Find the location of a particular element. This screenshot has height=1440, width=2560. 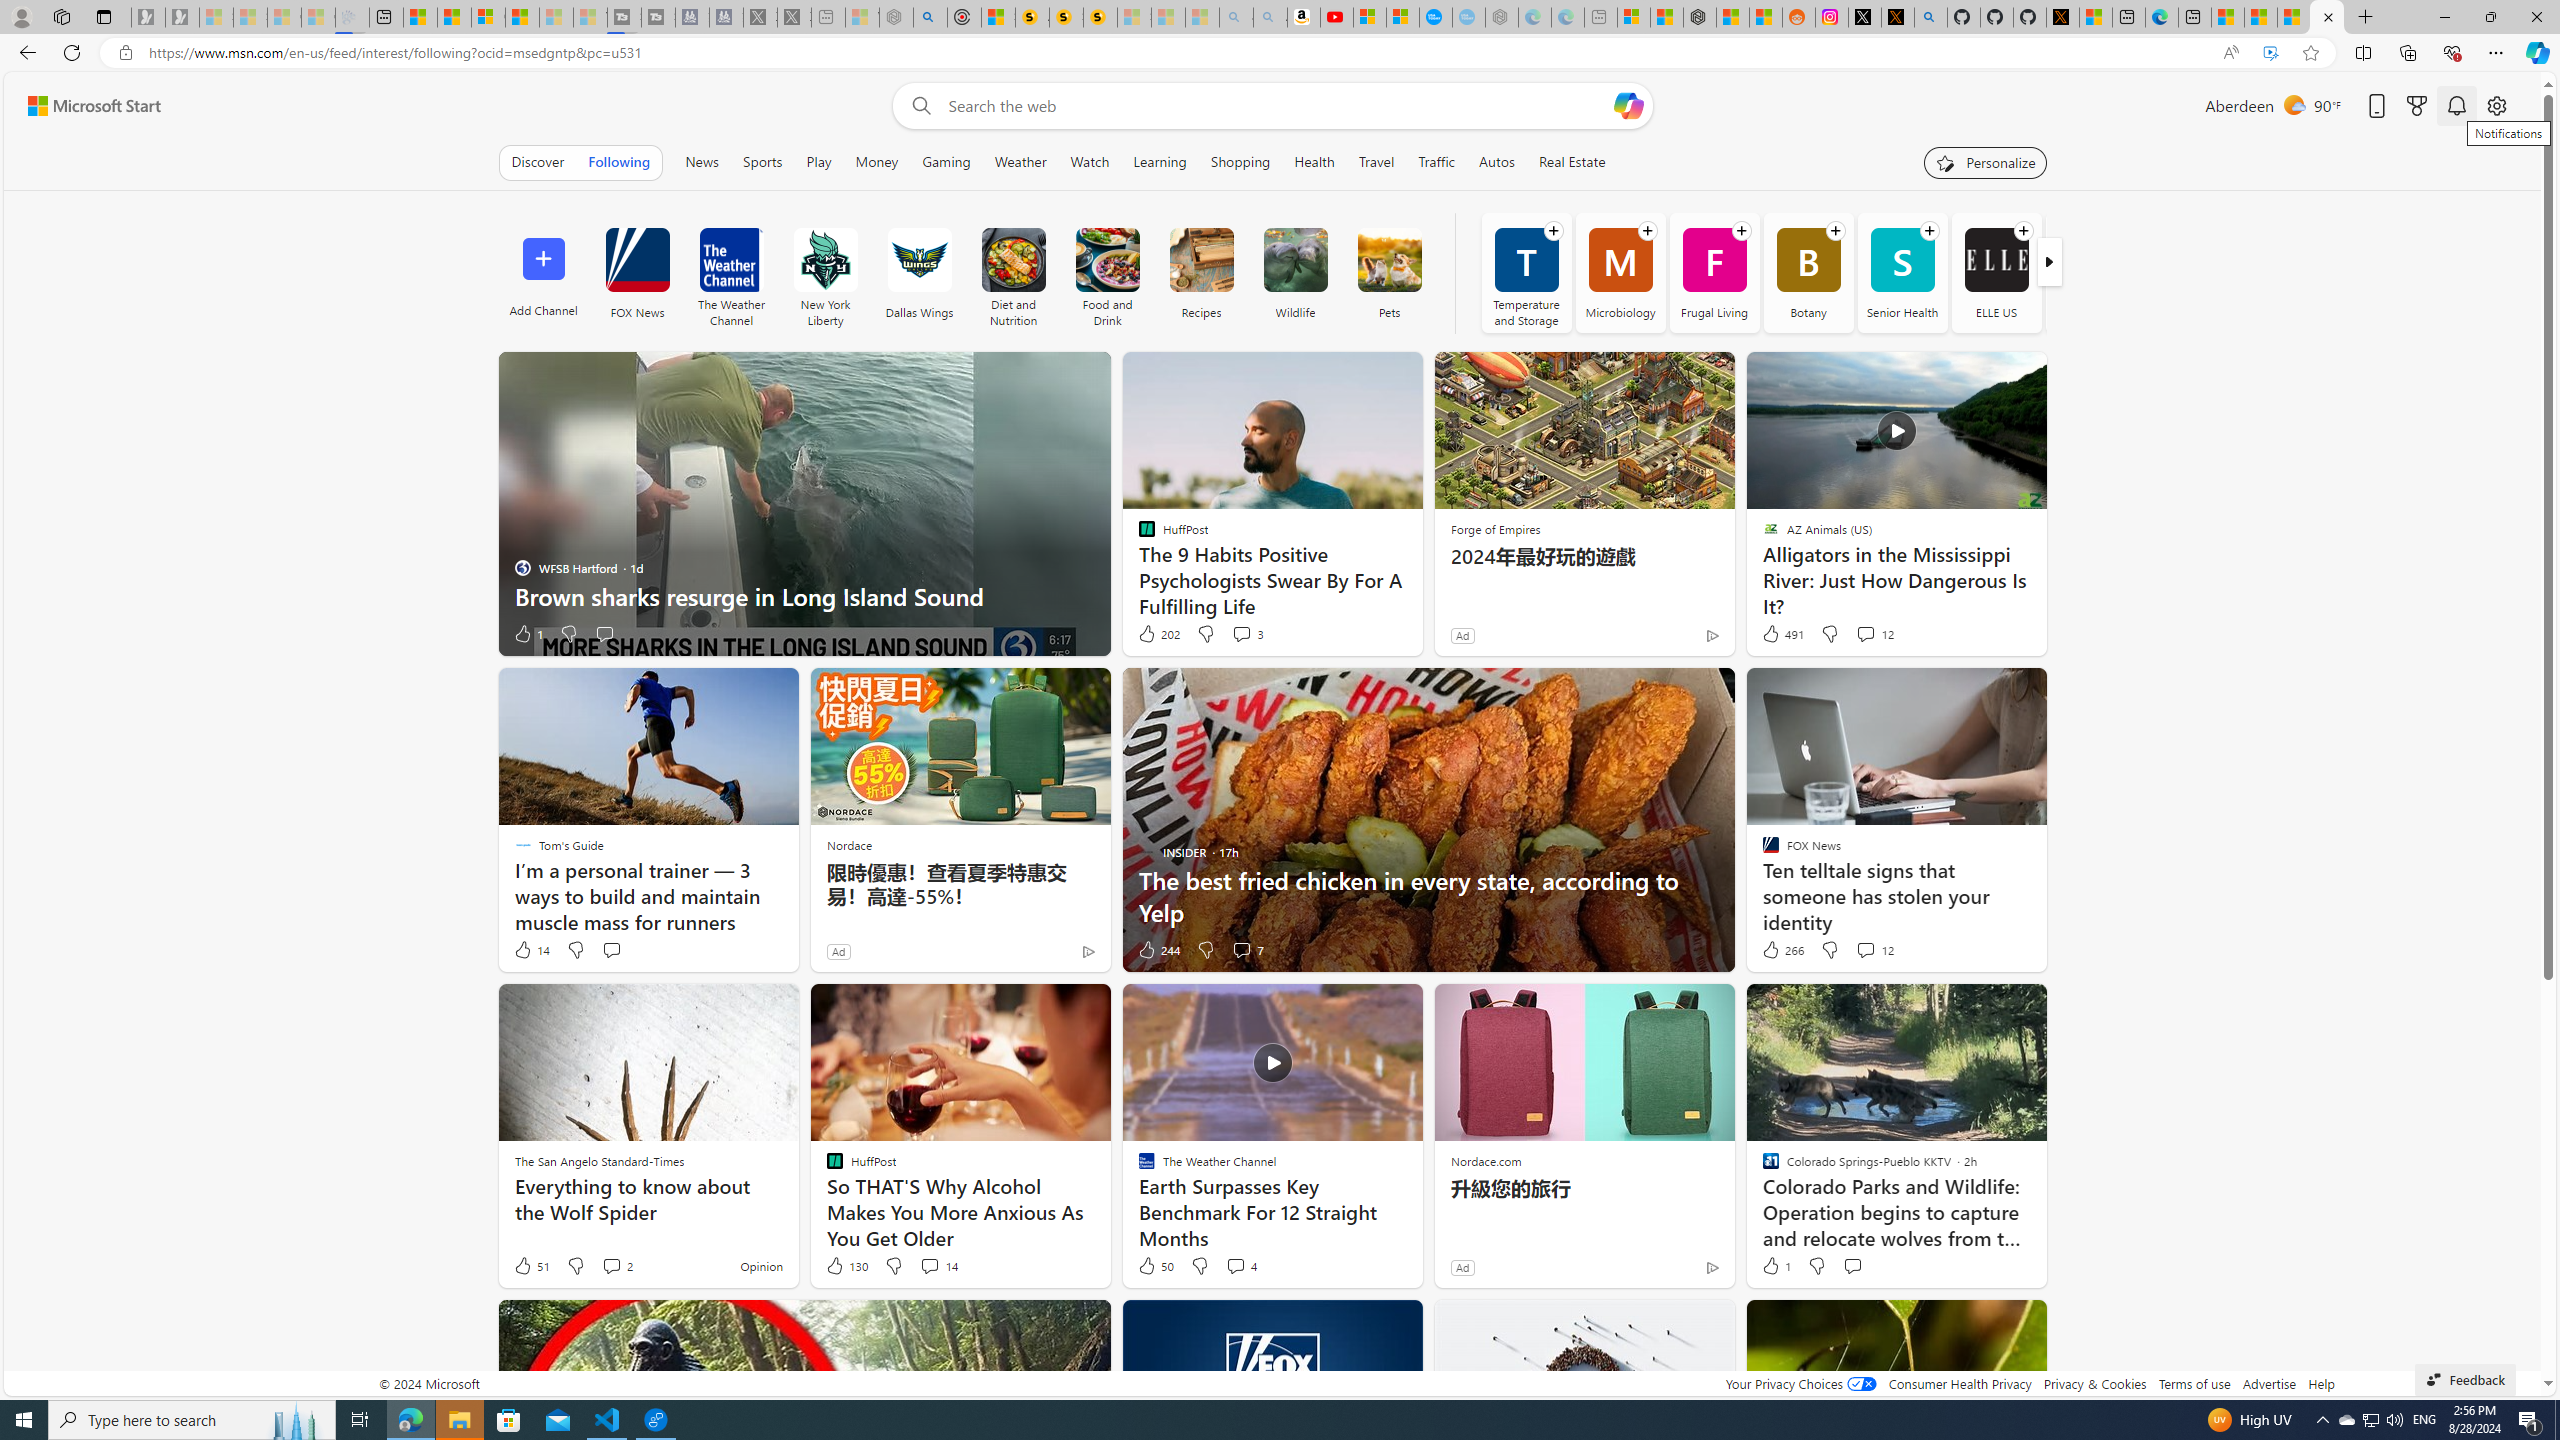

Forge of Empires is located at coordinates (1494, 529).